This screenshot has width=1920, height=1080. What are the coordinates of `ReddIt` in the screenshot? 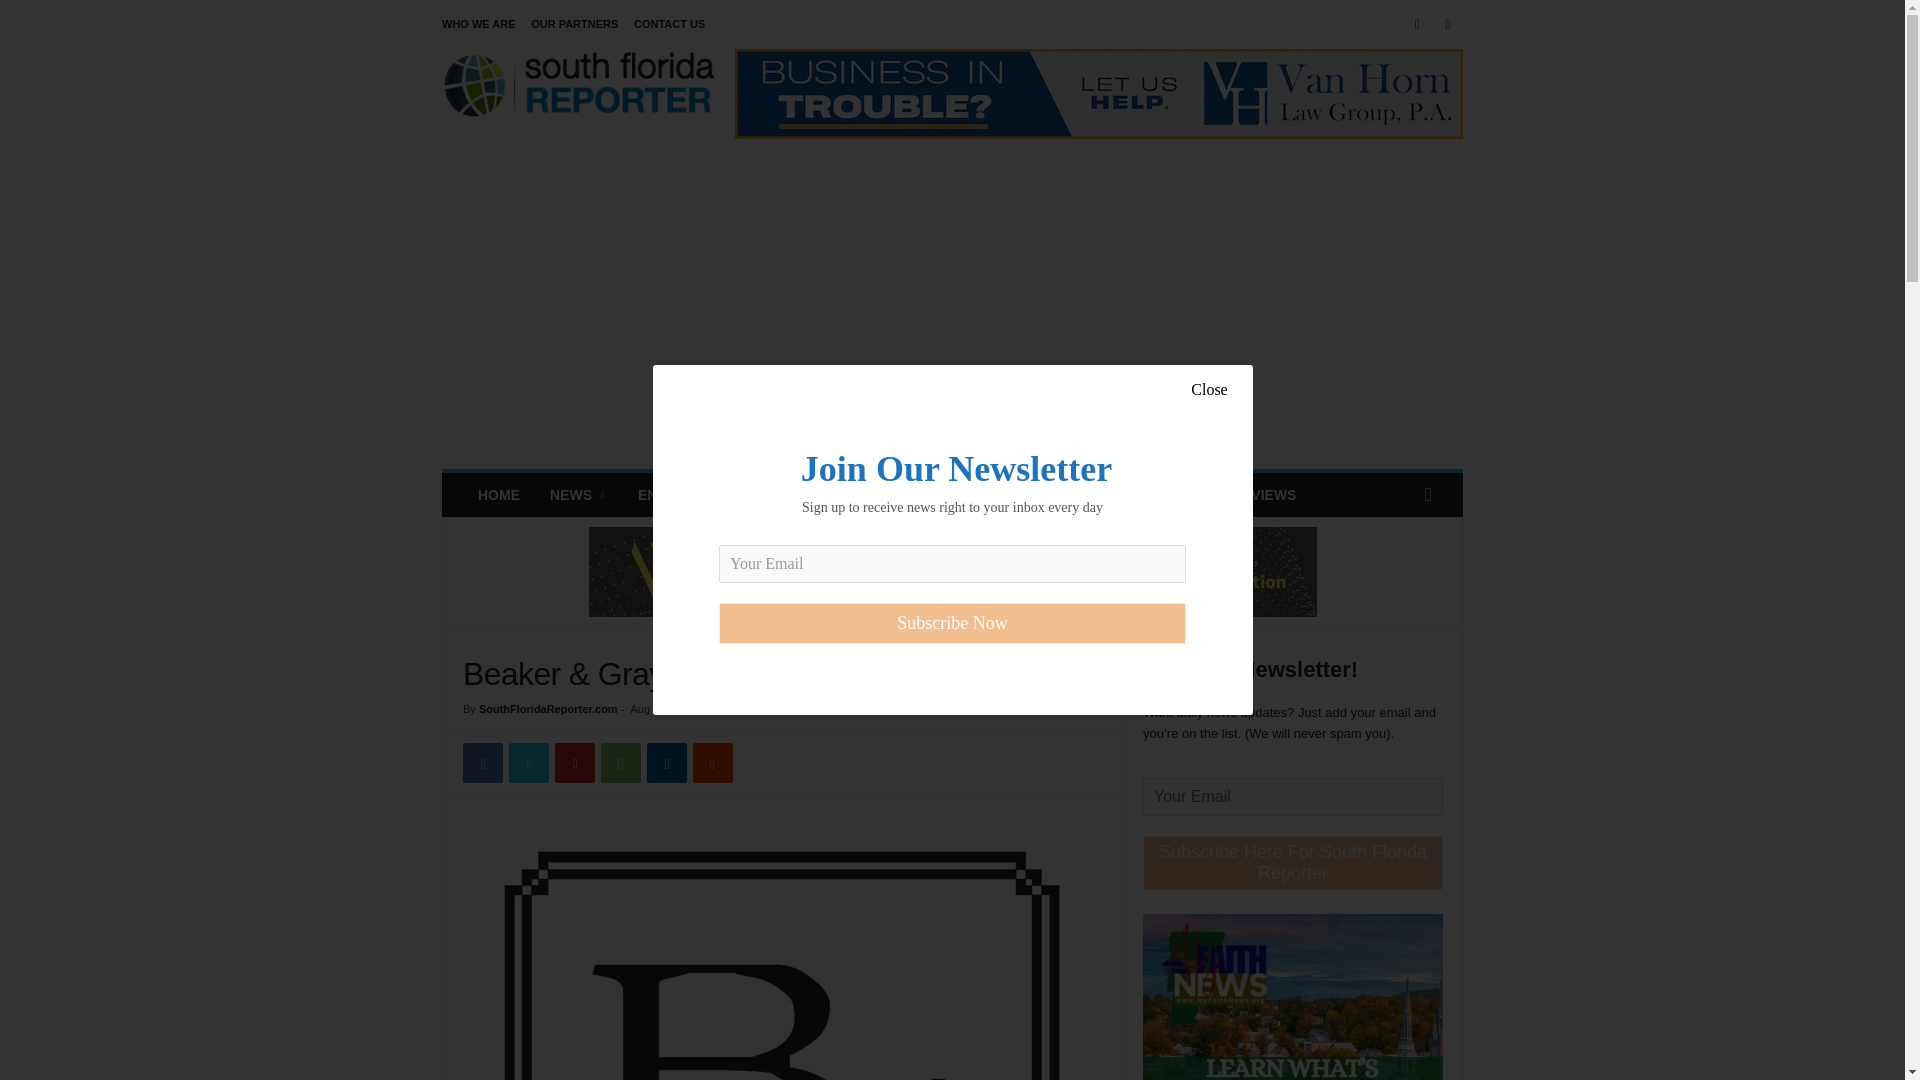 It's located at (713, 763).